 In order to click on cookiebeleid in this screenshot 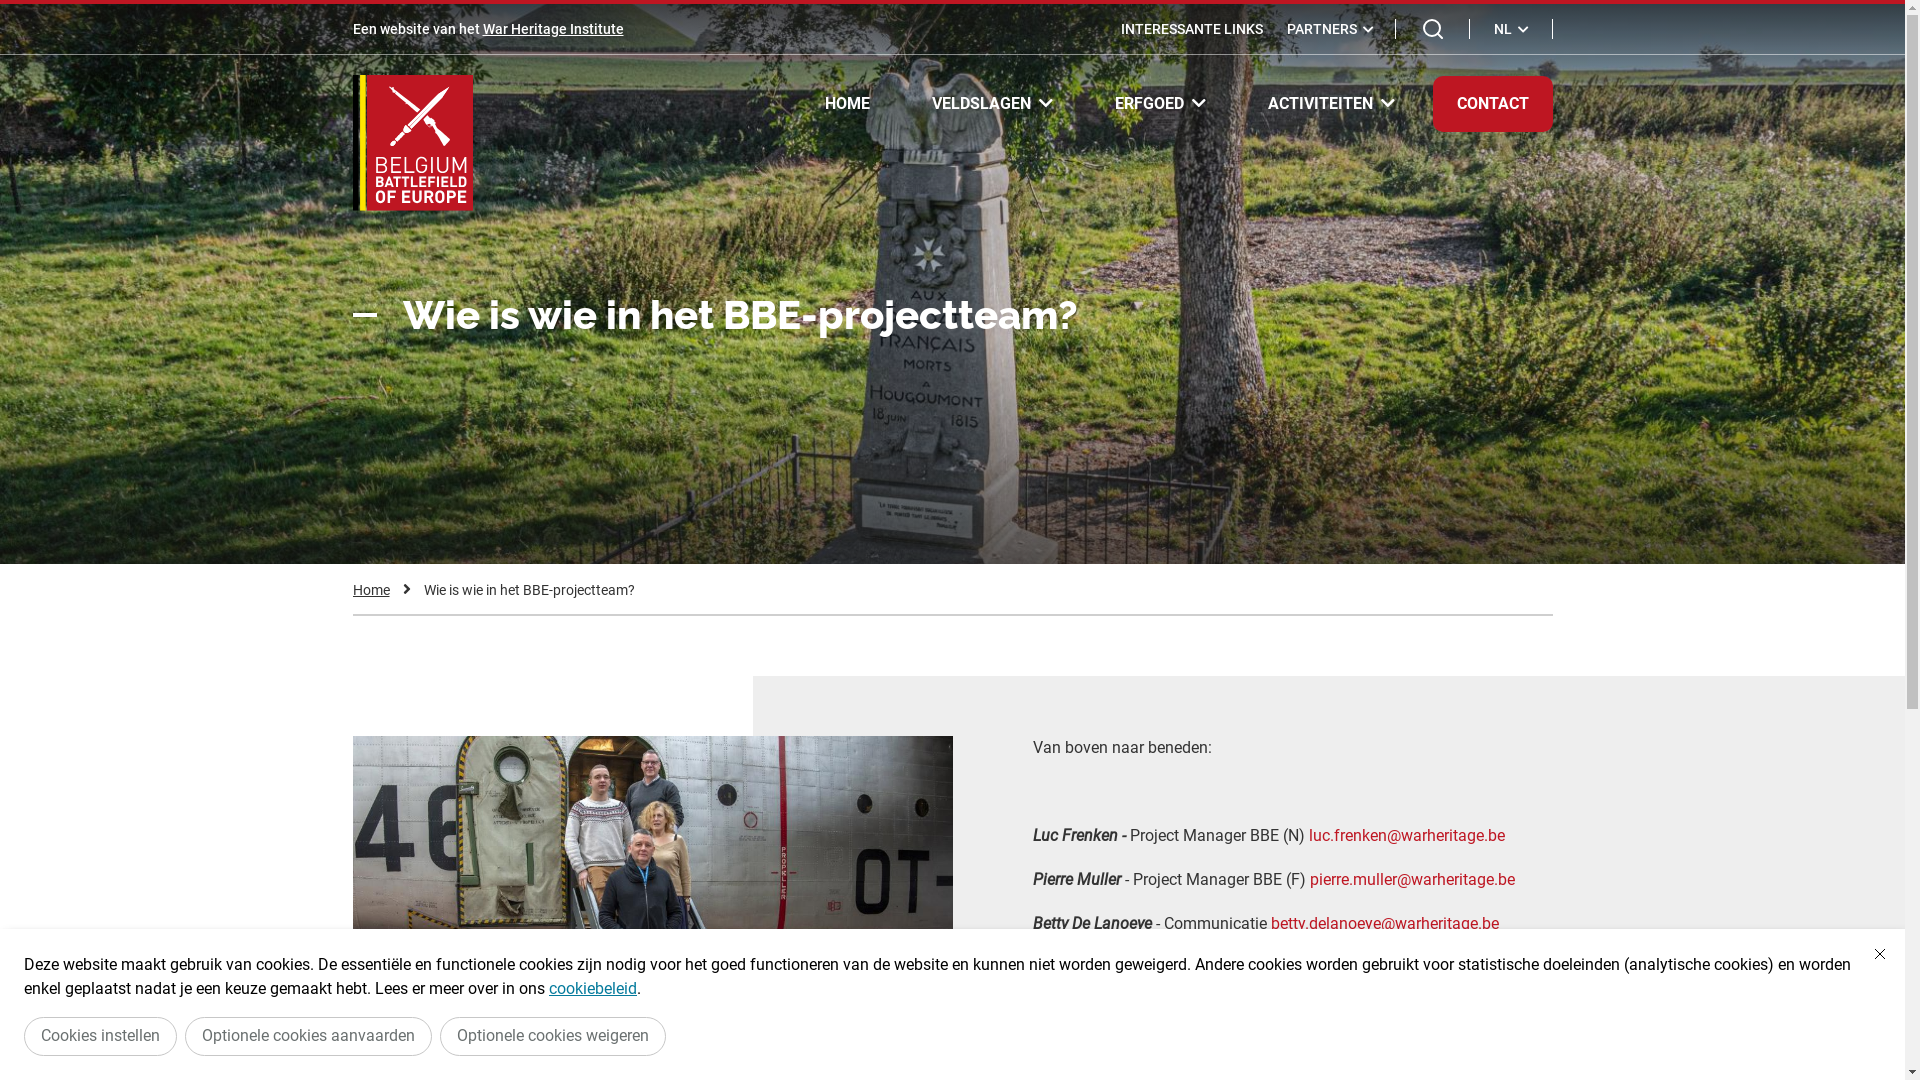, I will do `click(593, 988)`.